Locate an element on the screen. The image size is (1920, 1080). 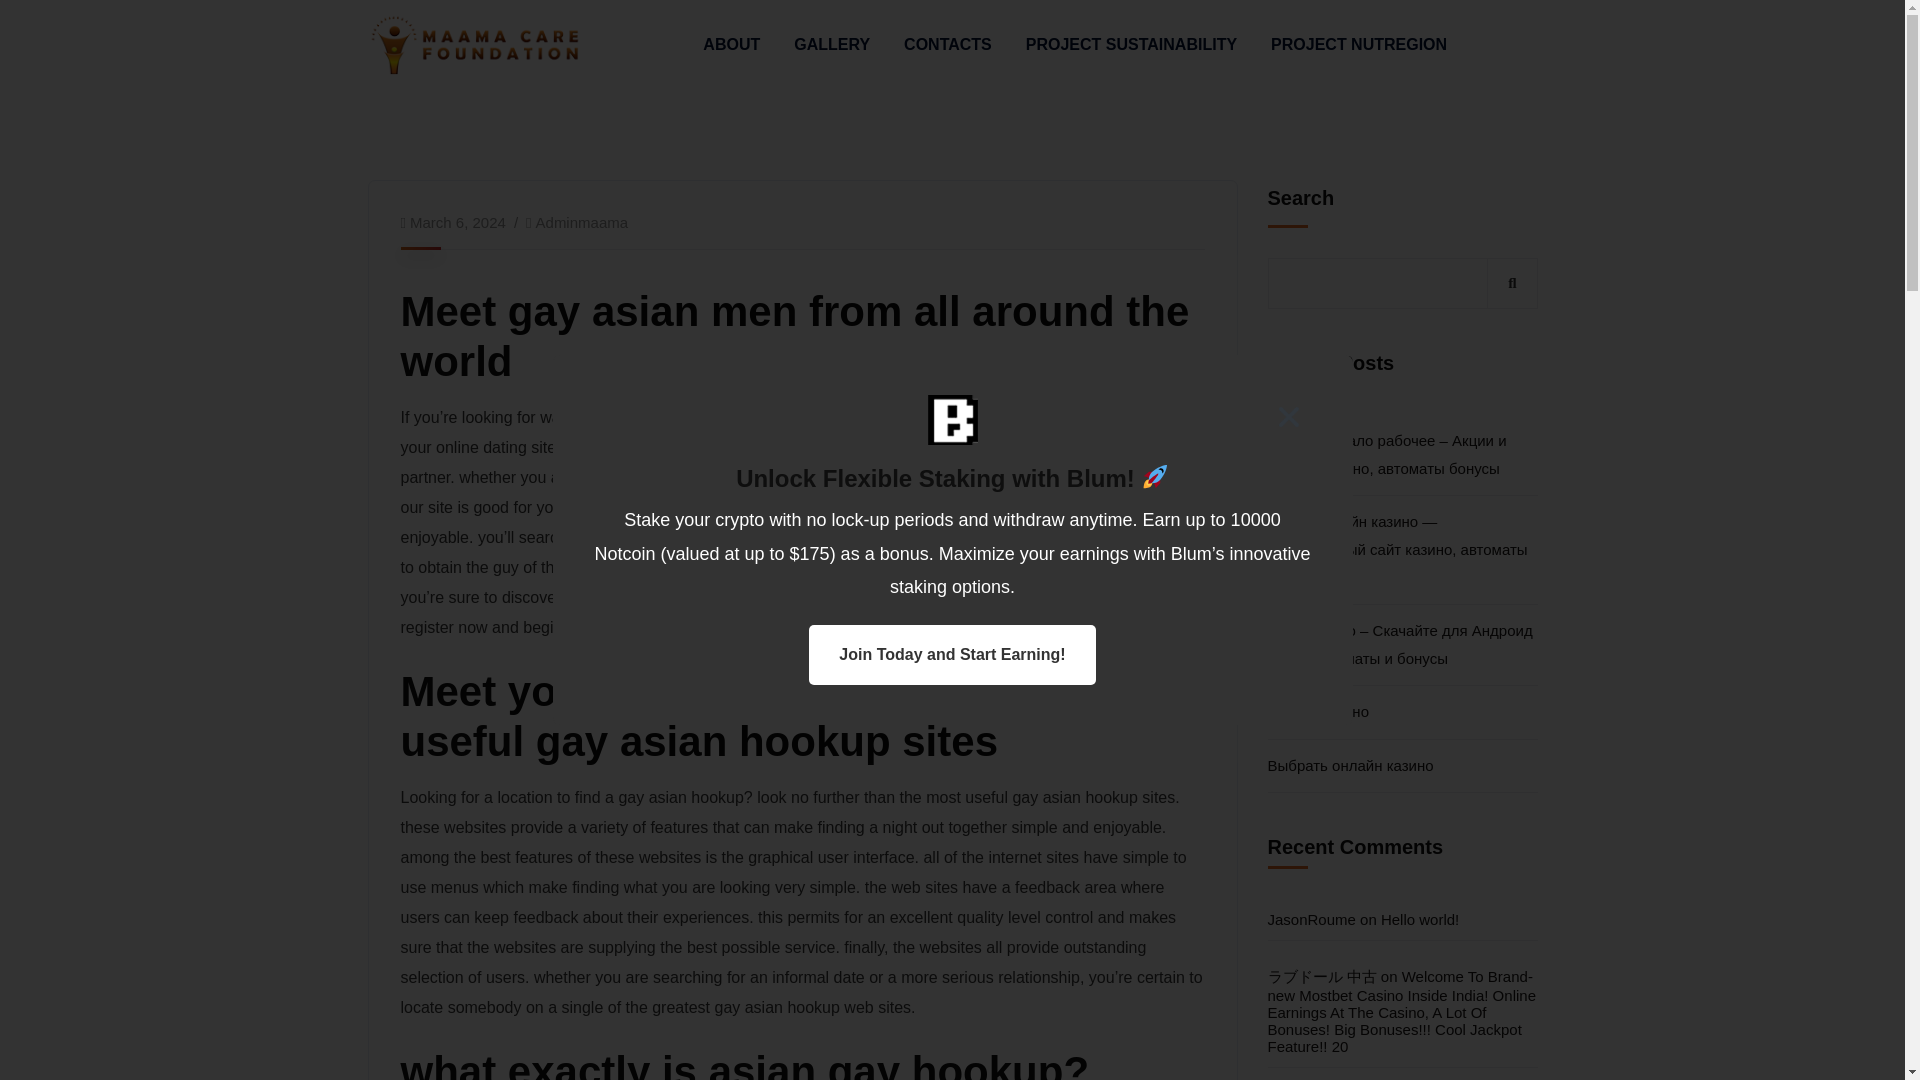
PROJECT SUSTAINABILITY is located at coordinates (1130, 45).